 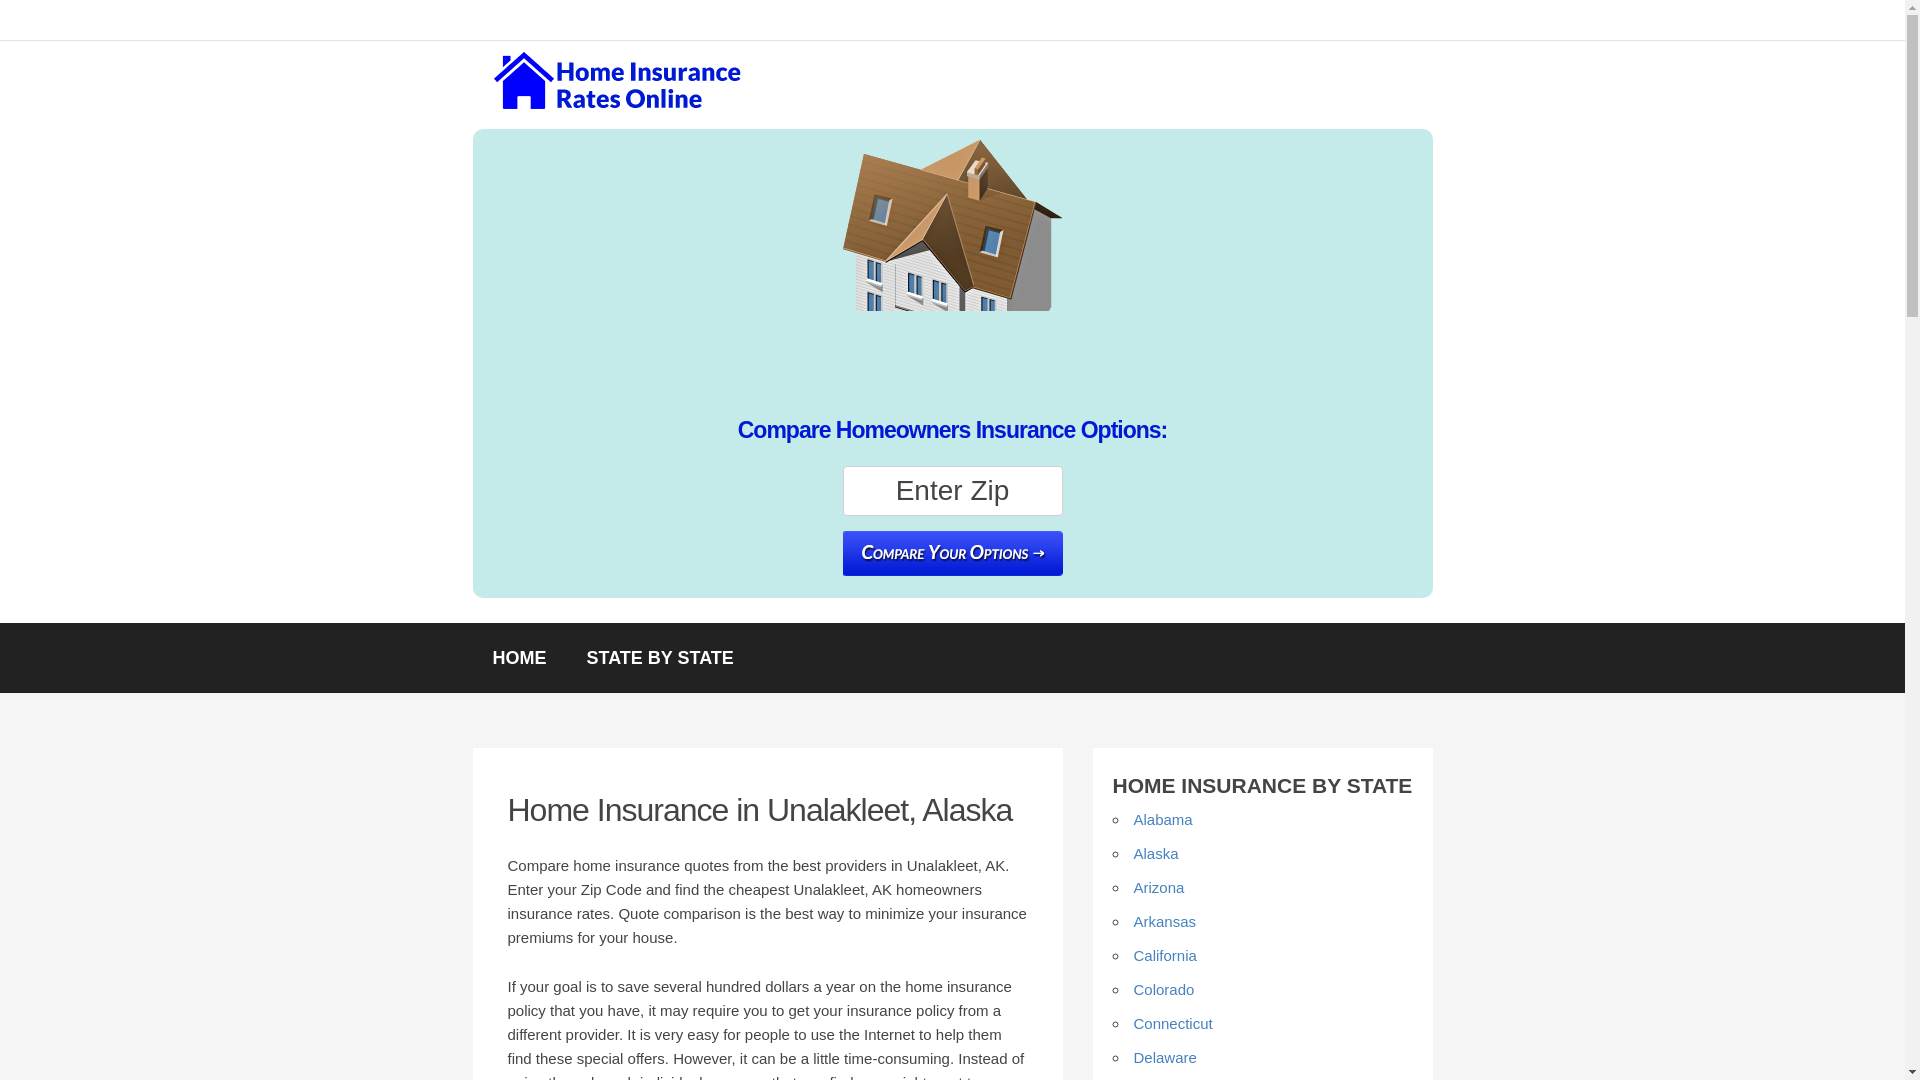 What do you see at coordinates (1165, 920) in the screenshot?
I see `Arkansas` at bounding box center [1165, 920].